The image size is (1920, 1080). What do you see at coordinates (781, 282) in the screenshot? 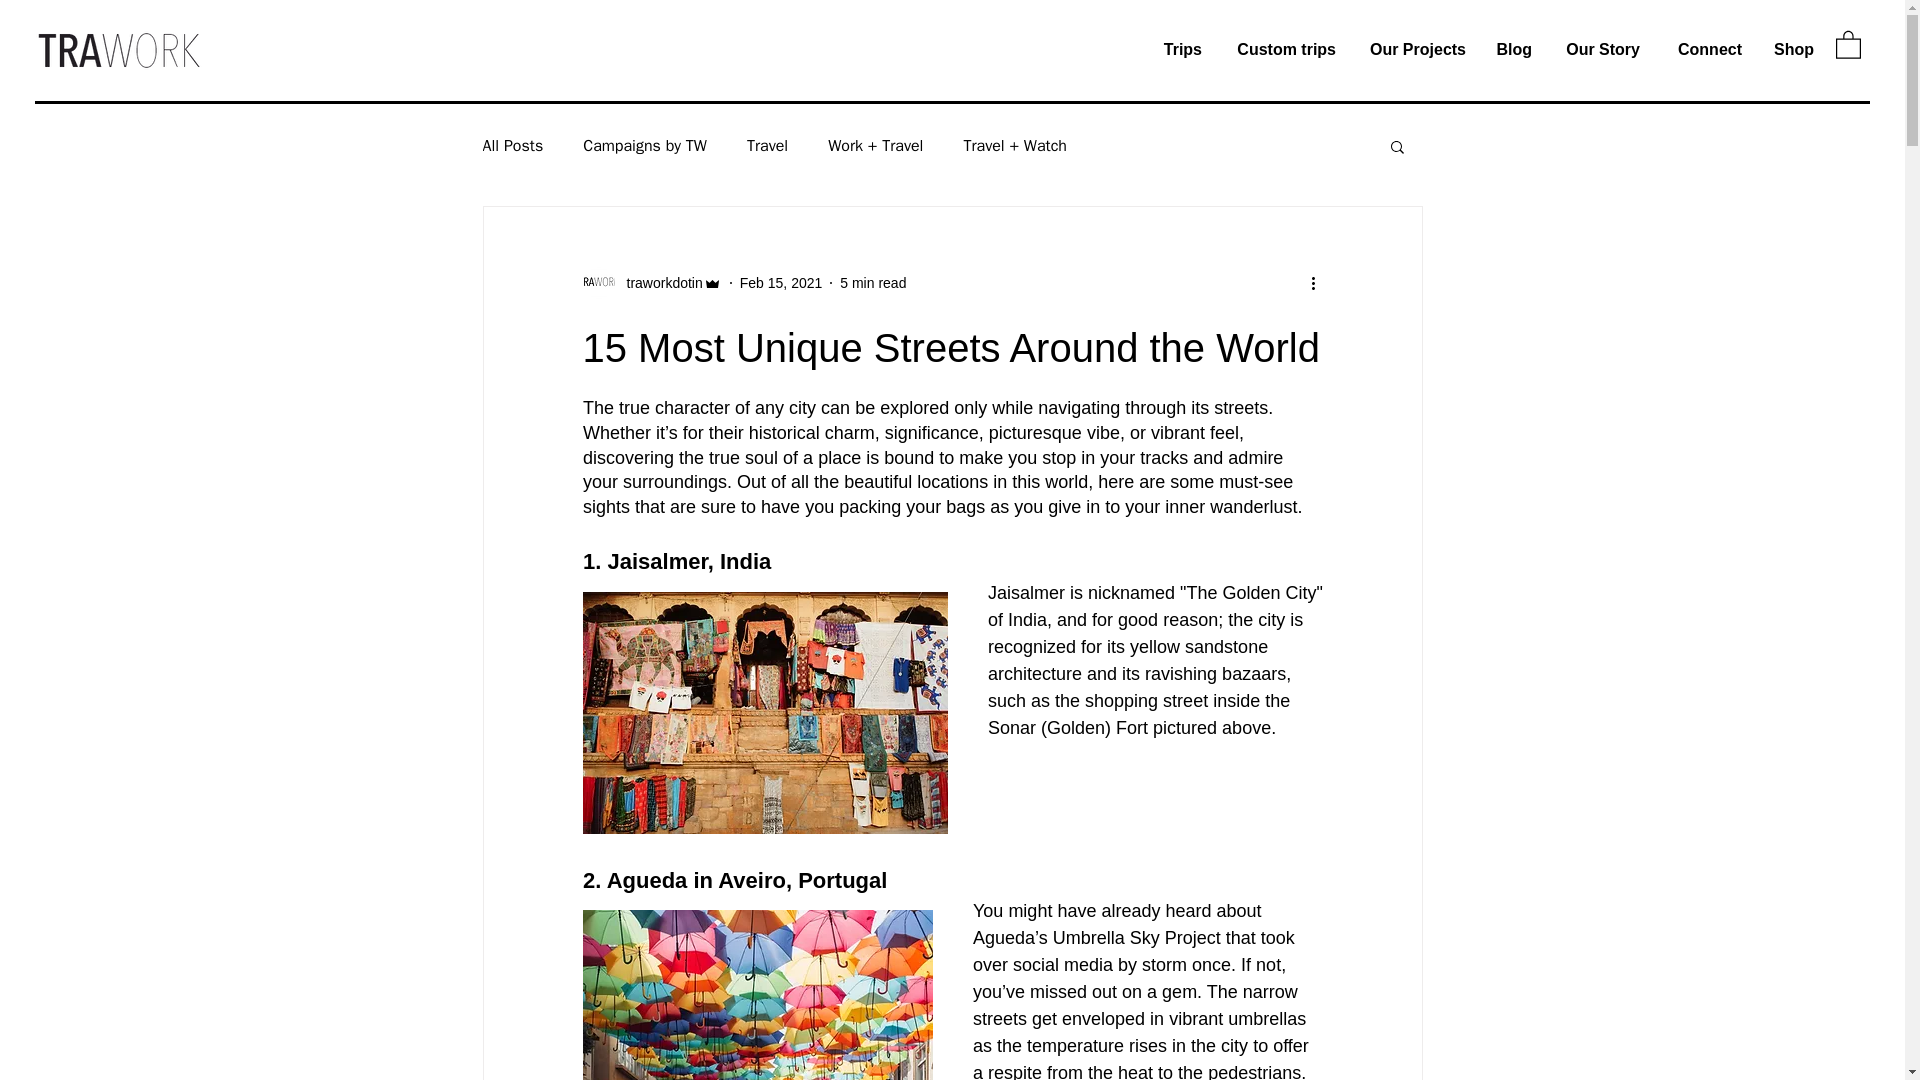
I see `Feb 15, 2021` at bounding box center [781, 282].